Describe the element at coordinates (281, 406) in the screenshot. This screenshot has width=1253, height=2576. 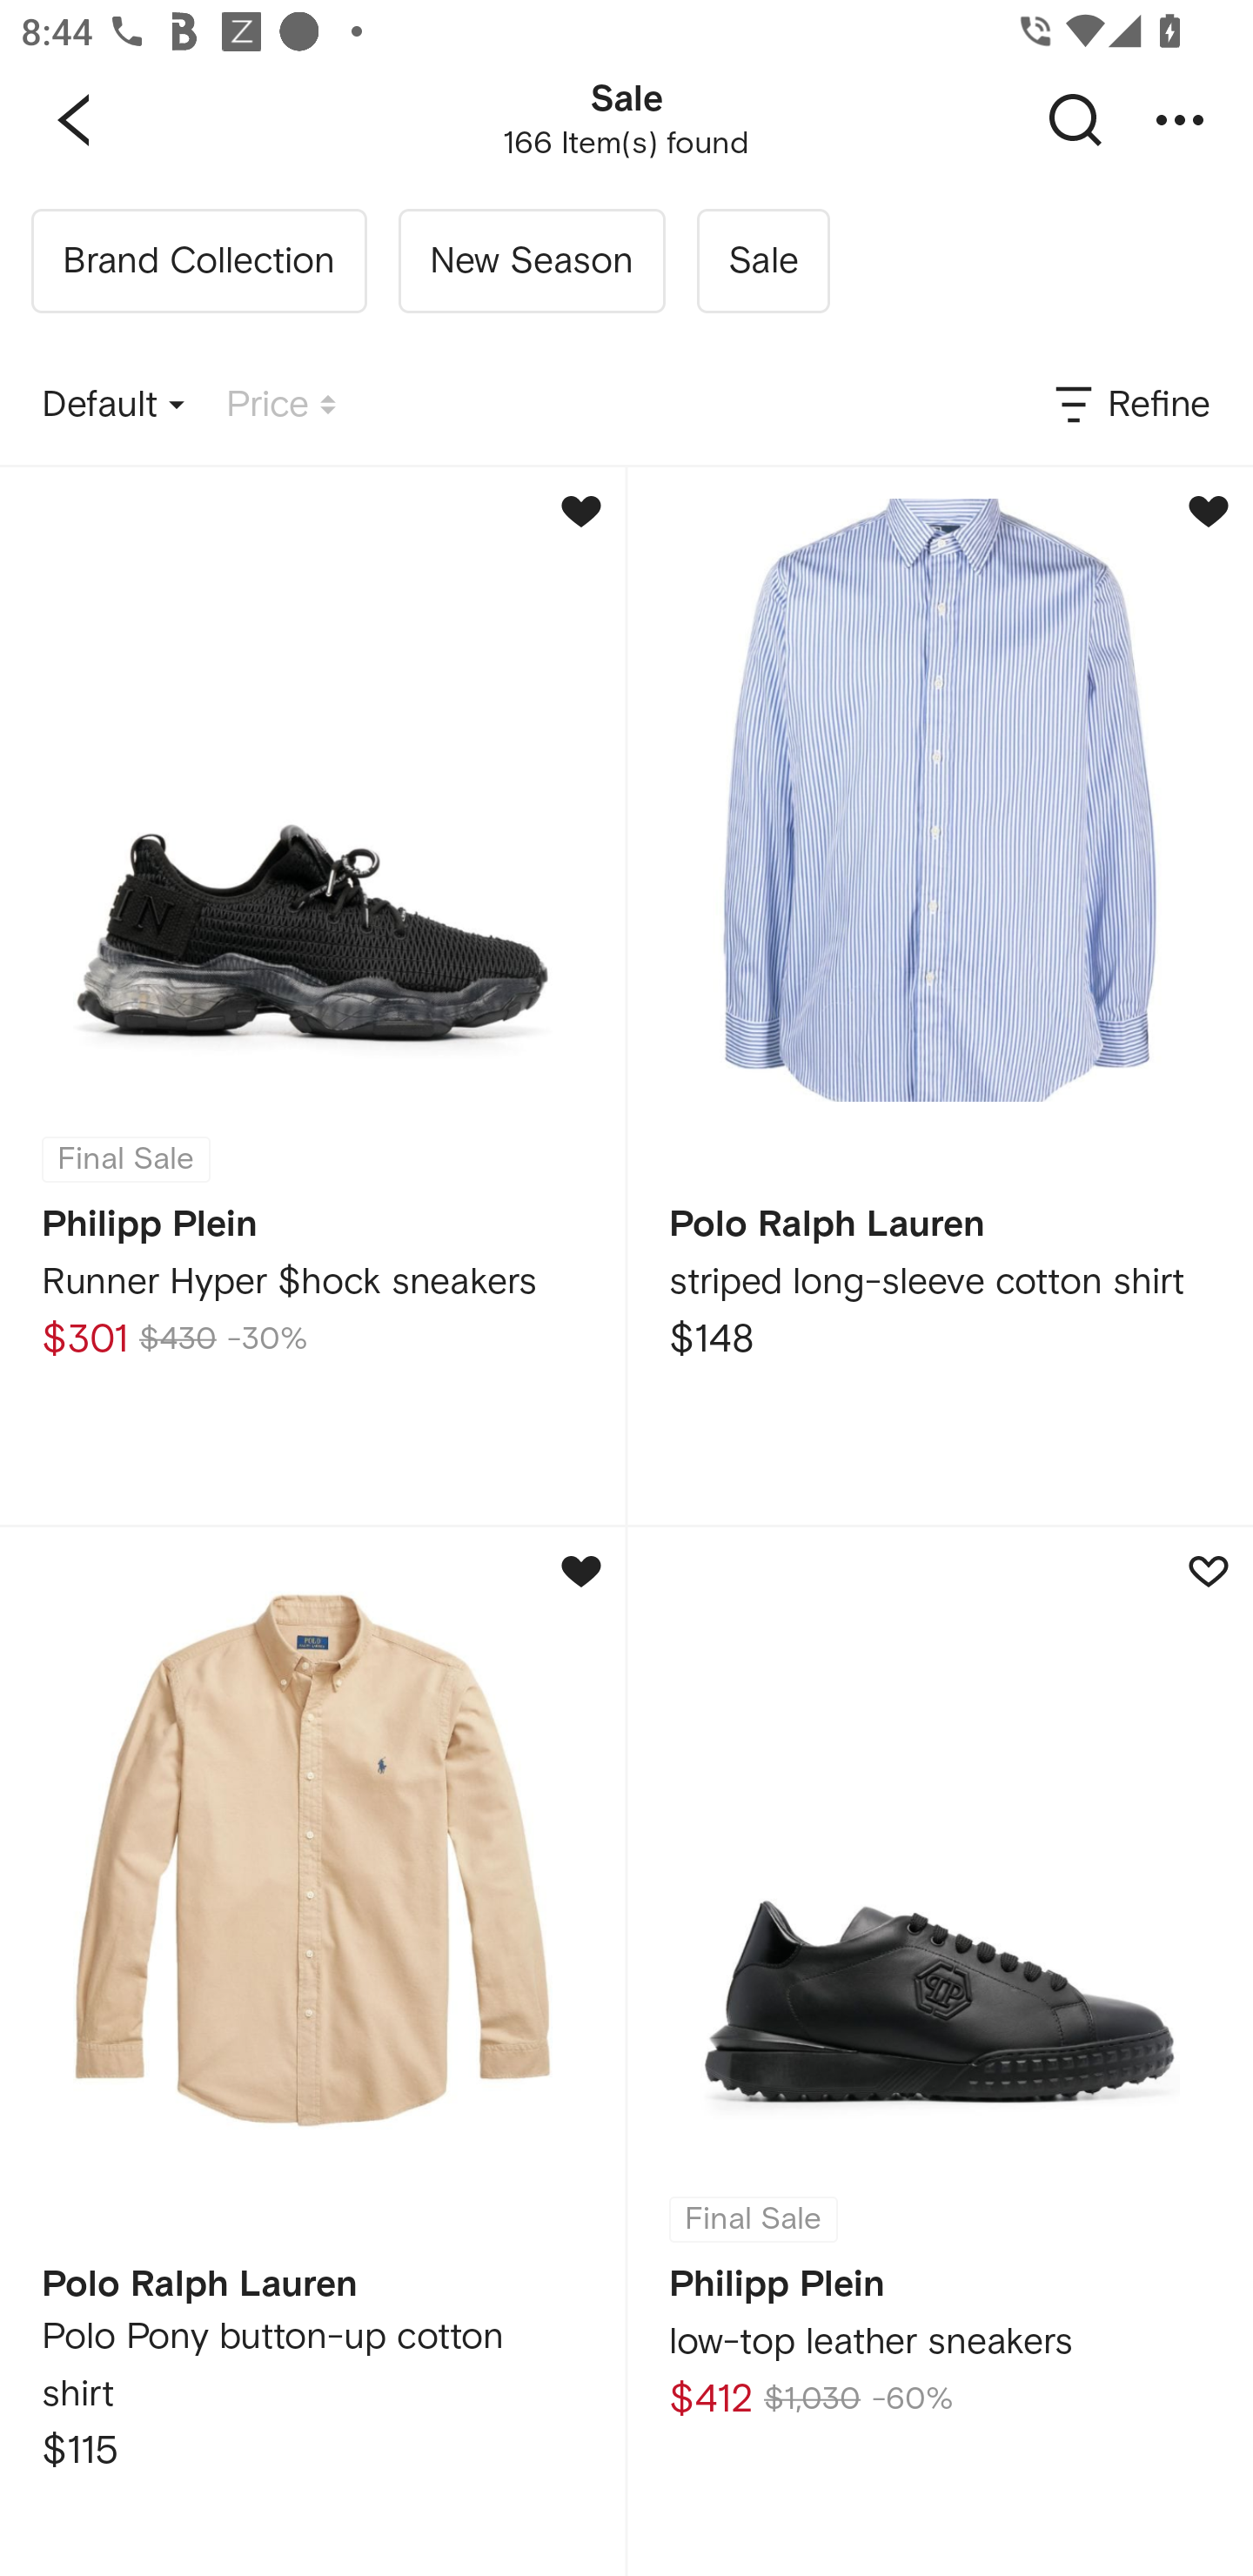
I see `Price` at that location.